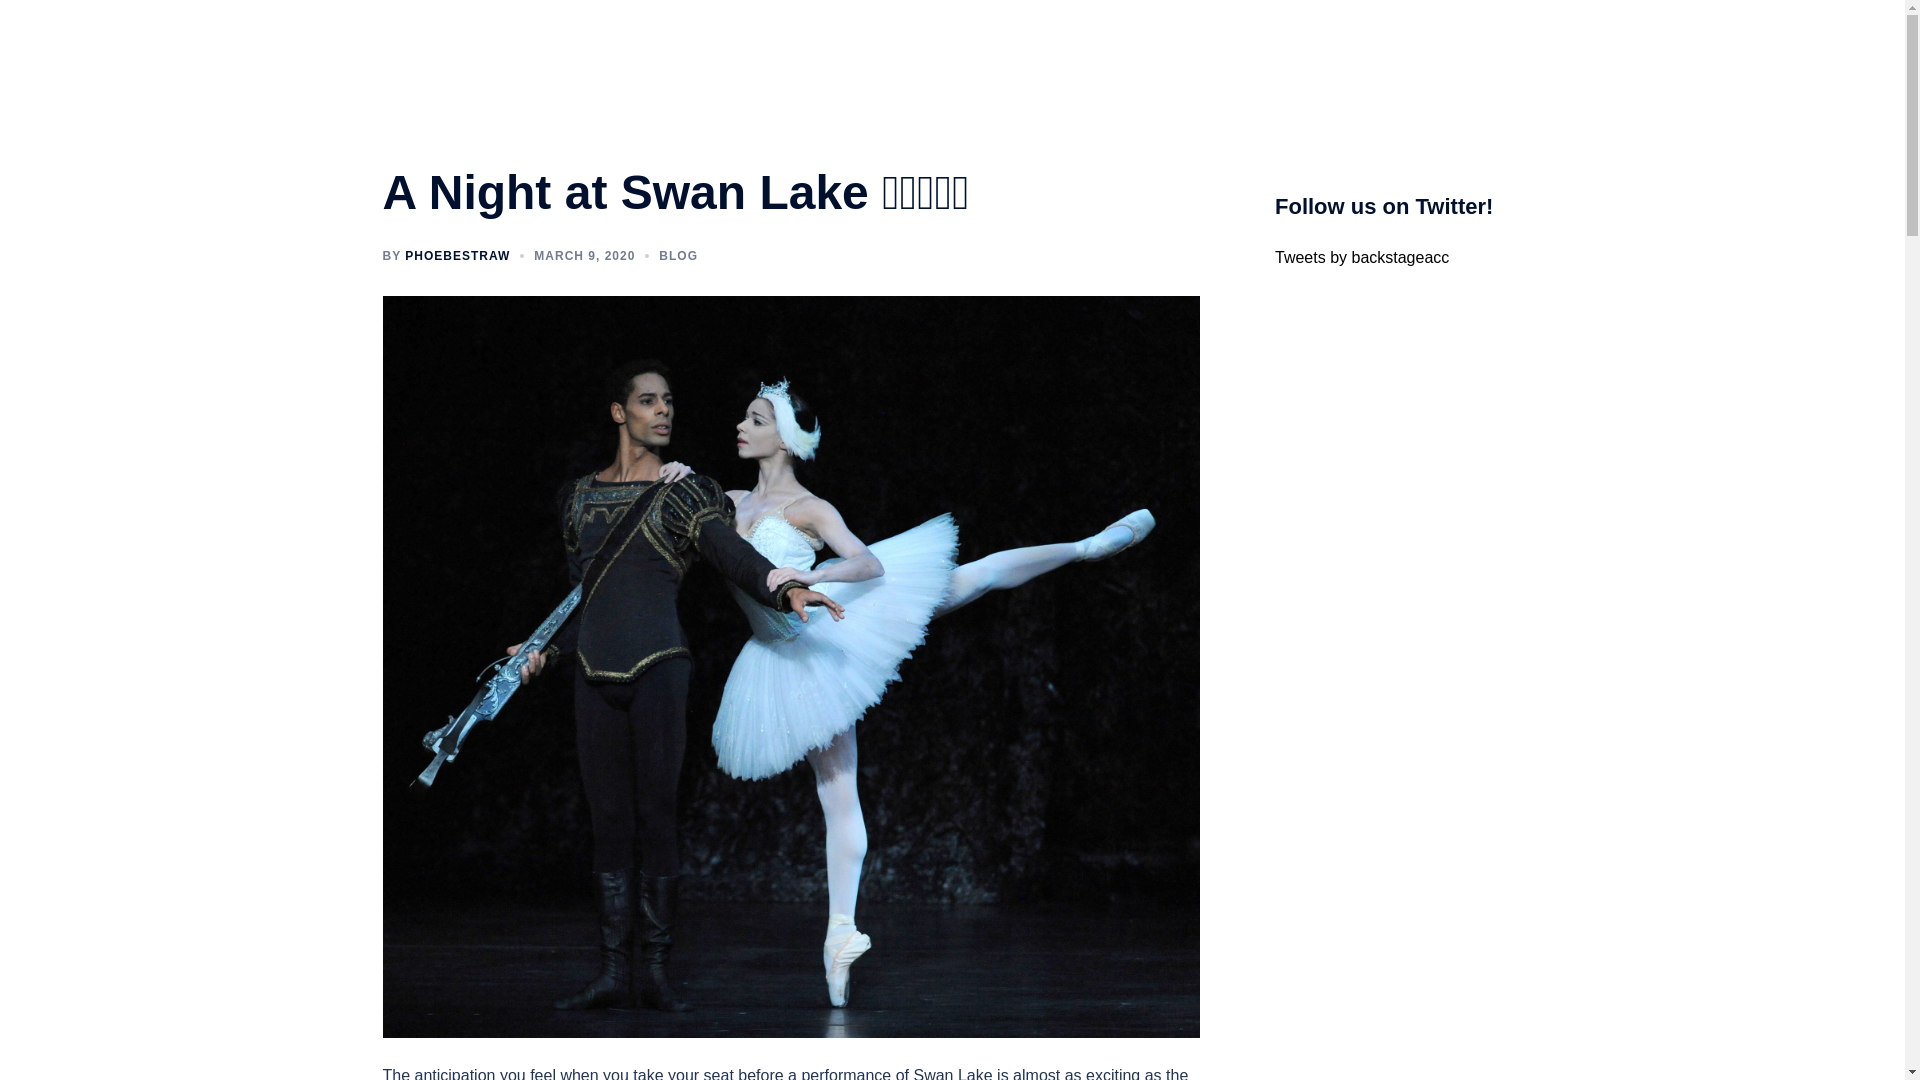 The image size is (1920, 1080). What do you see at coordinates (1062, 40) in the screenshot?
I see `About` at bounding box center [1062, 40].